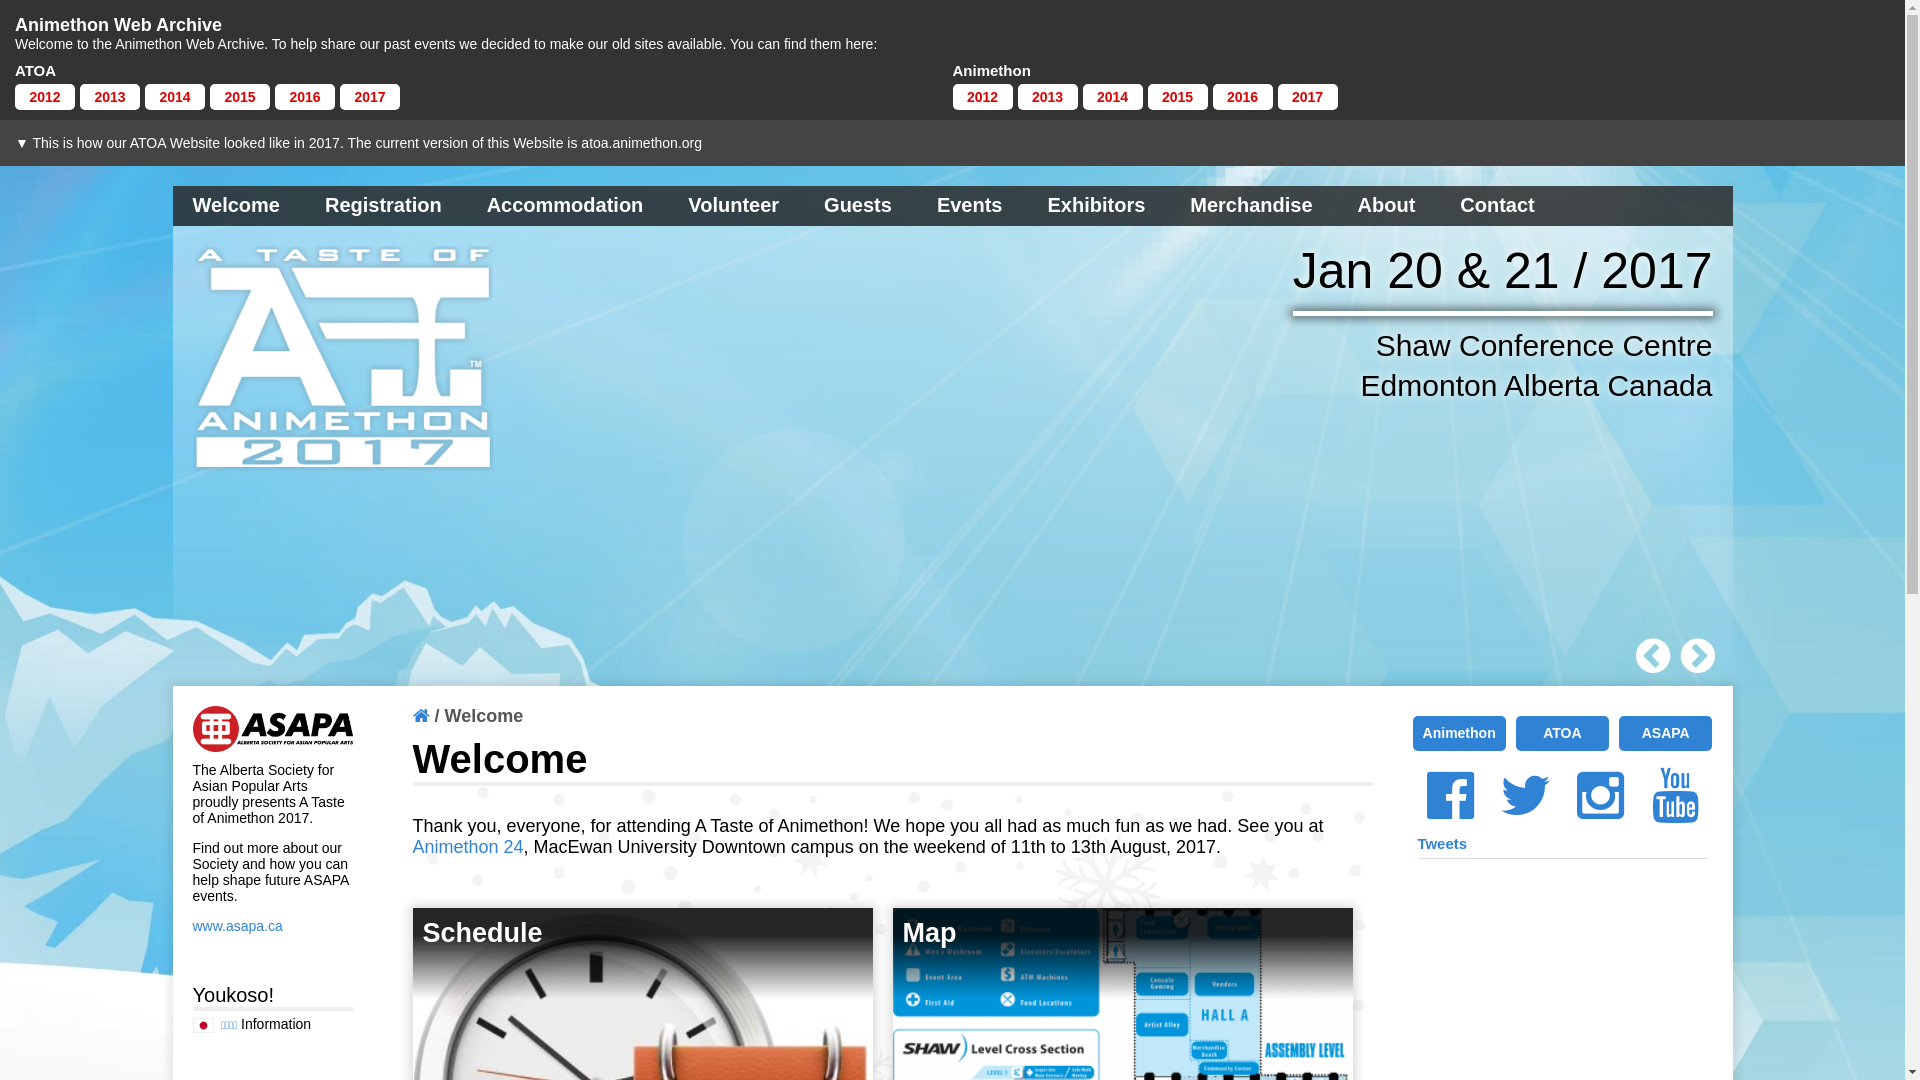 The height and width of the screenshot is (1080, 1920). Describe the element at coordinates (1666, 734) in the screenshot. I see `ASAPA` at that location.